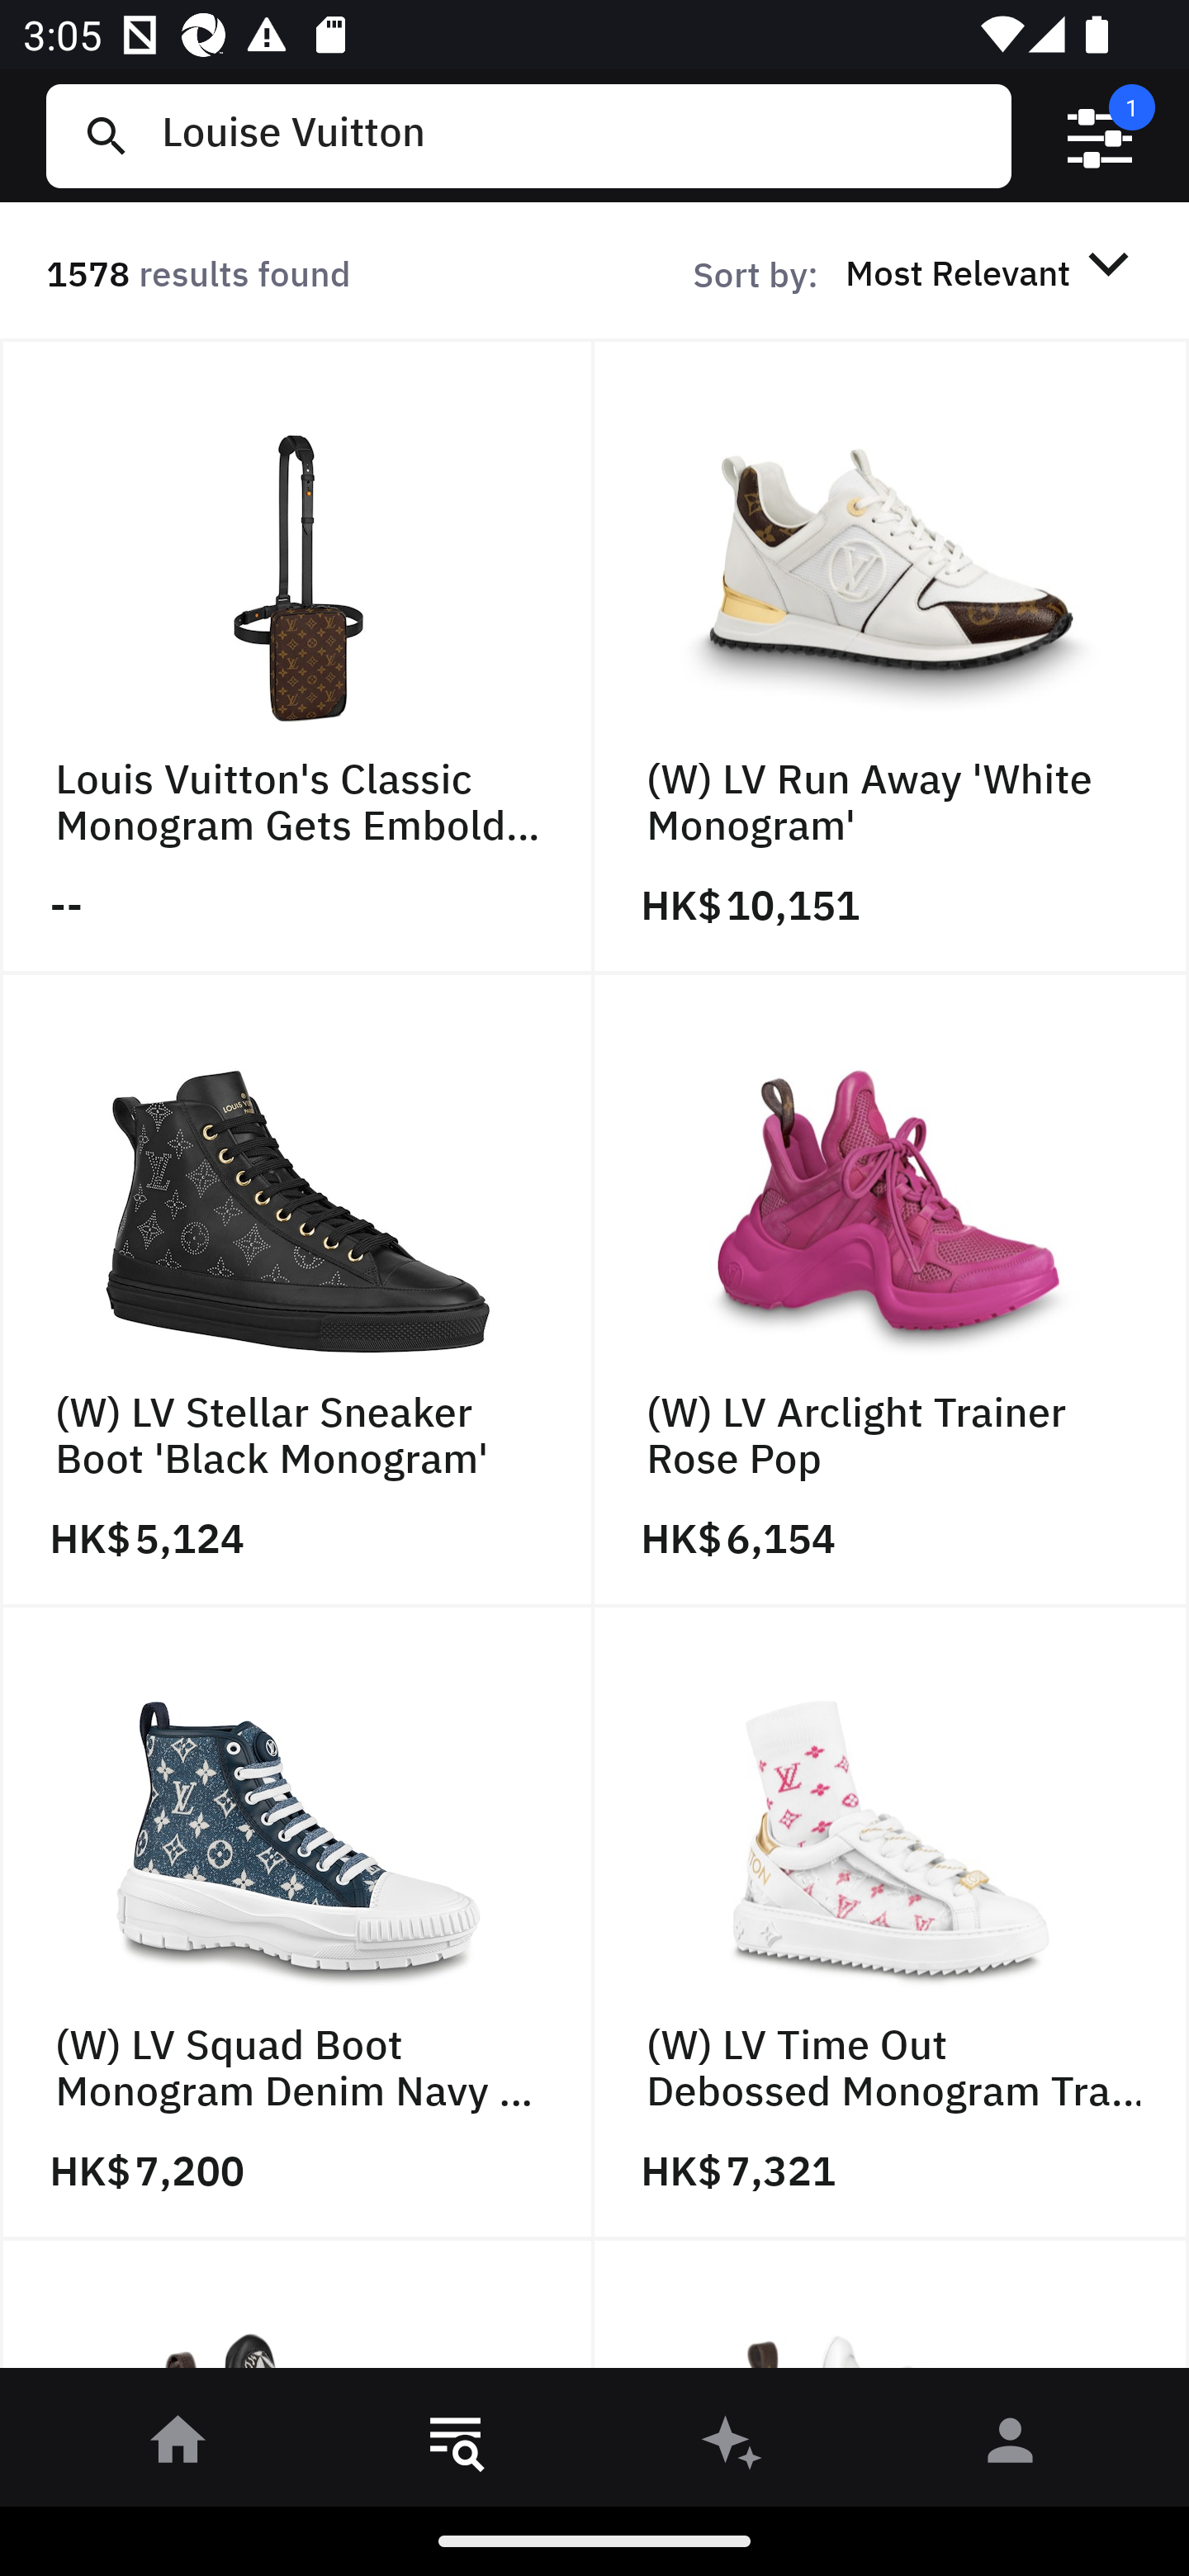  Describe the element at coordinates (456, 2446) in the screenshot. I see `󱎸` at that location.